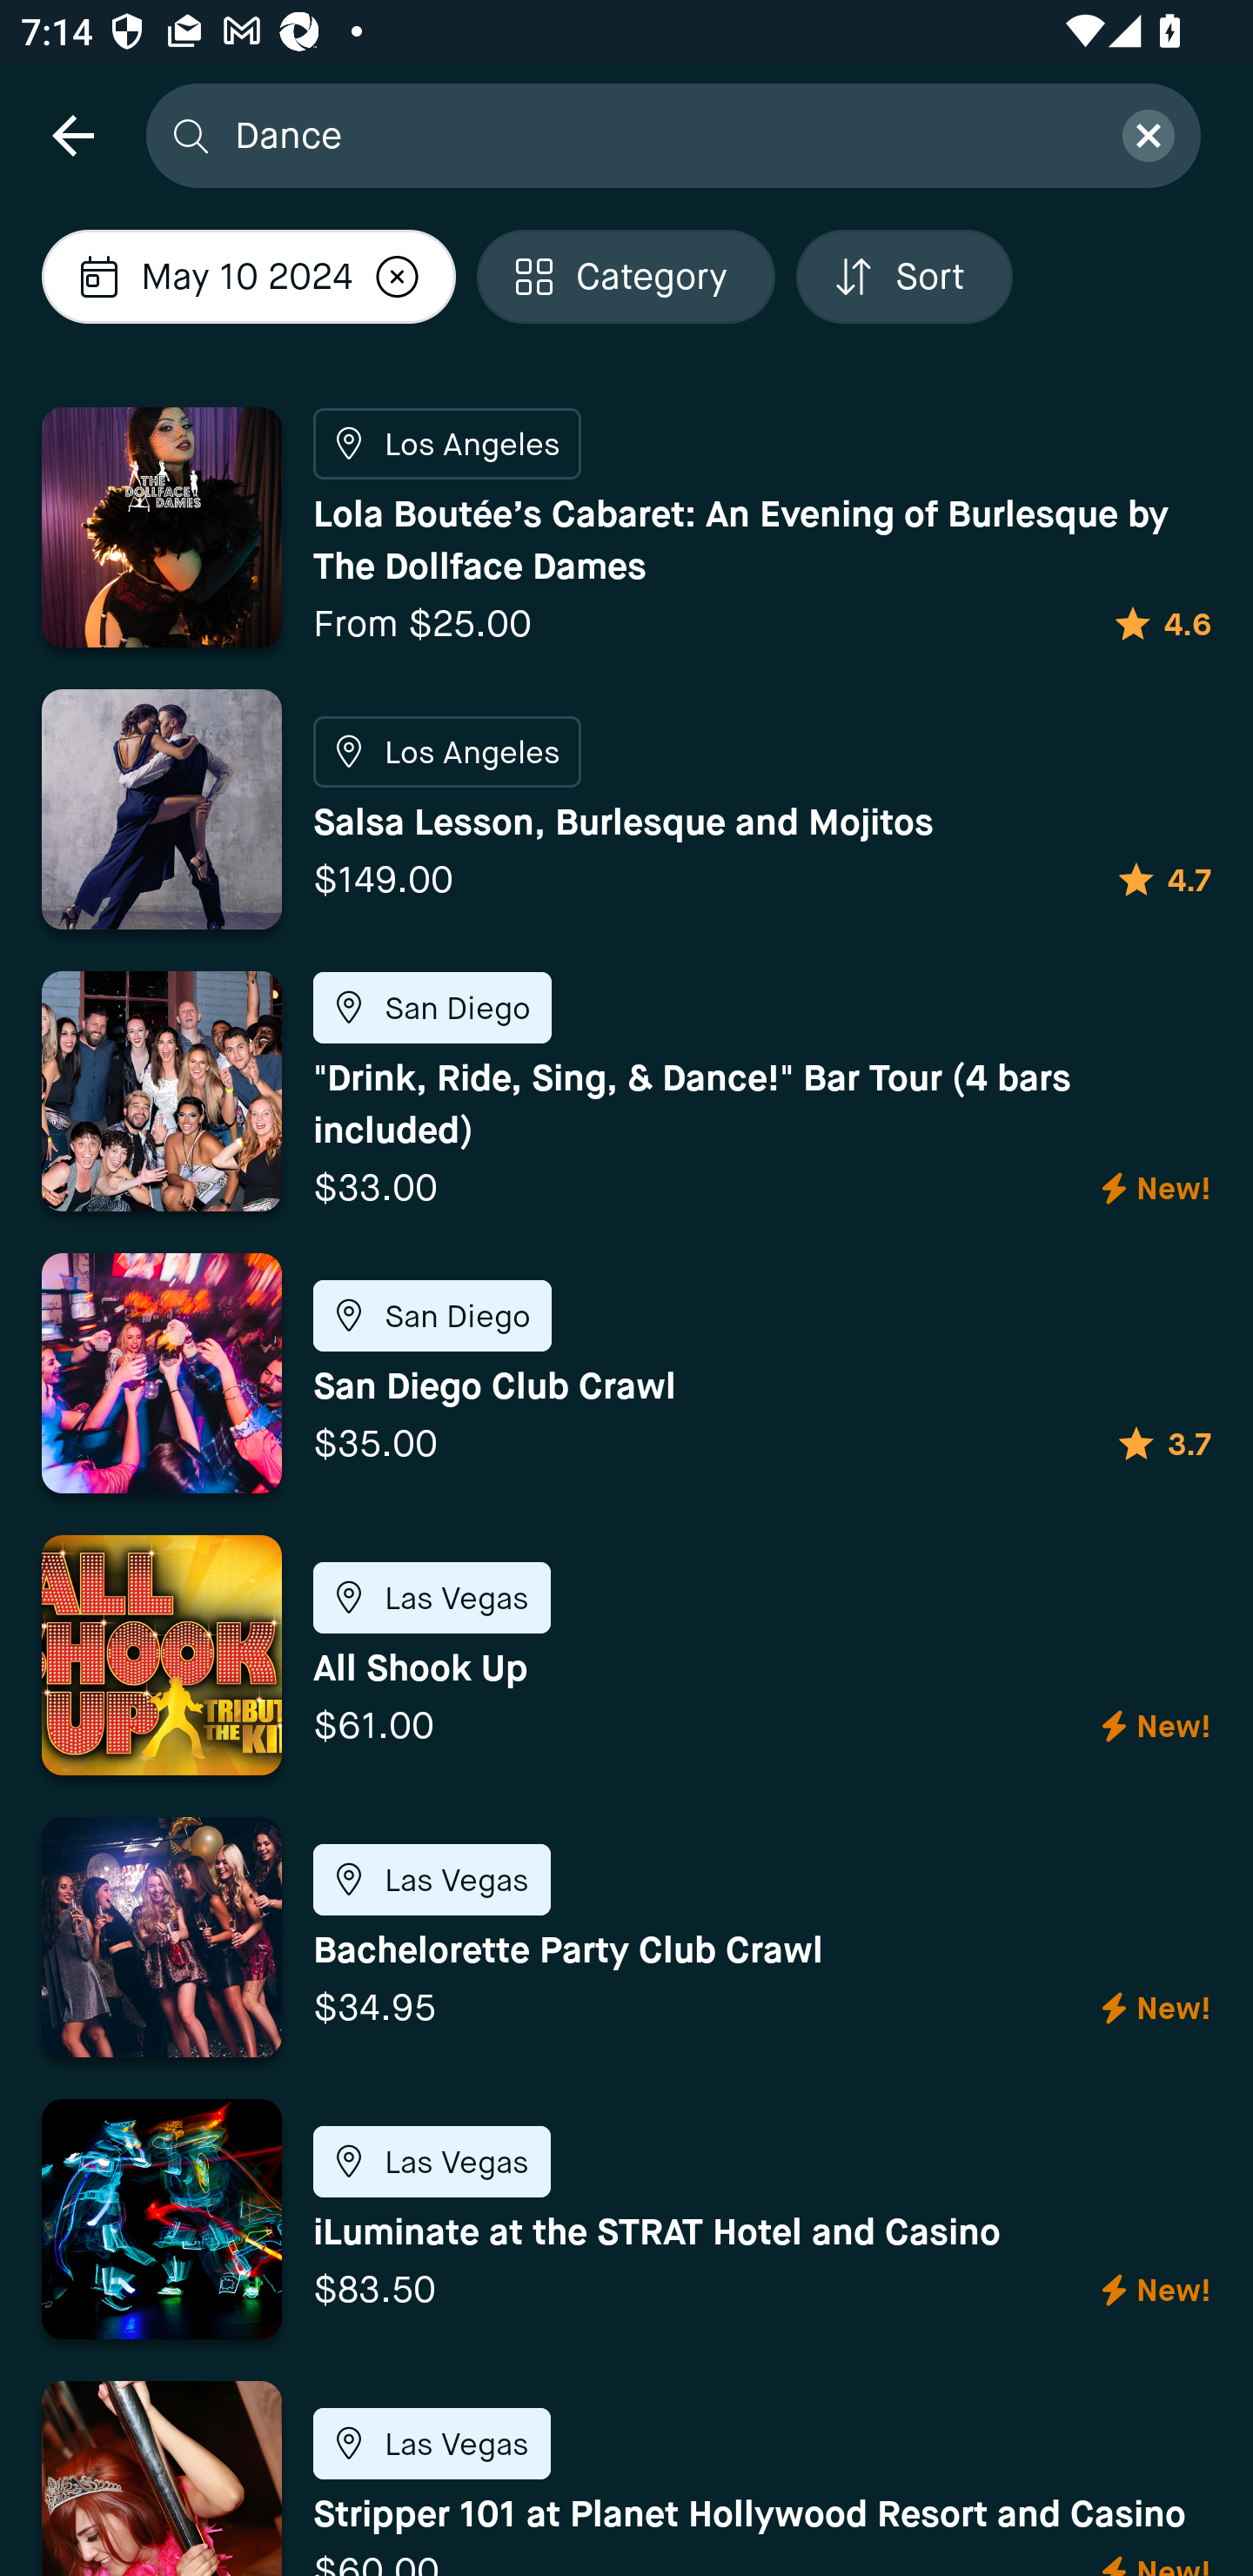 This screenshot has height=2576, width=1253. What do you see at coordinates (397, 277) in the screenshot?
I see `Localized description` at bounding box center [397, 277].